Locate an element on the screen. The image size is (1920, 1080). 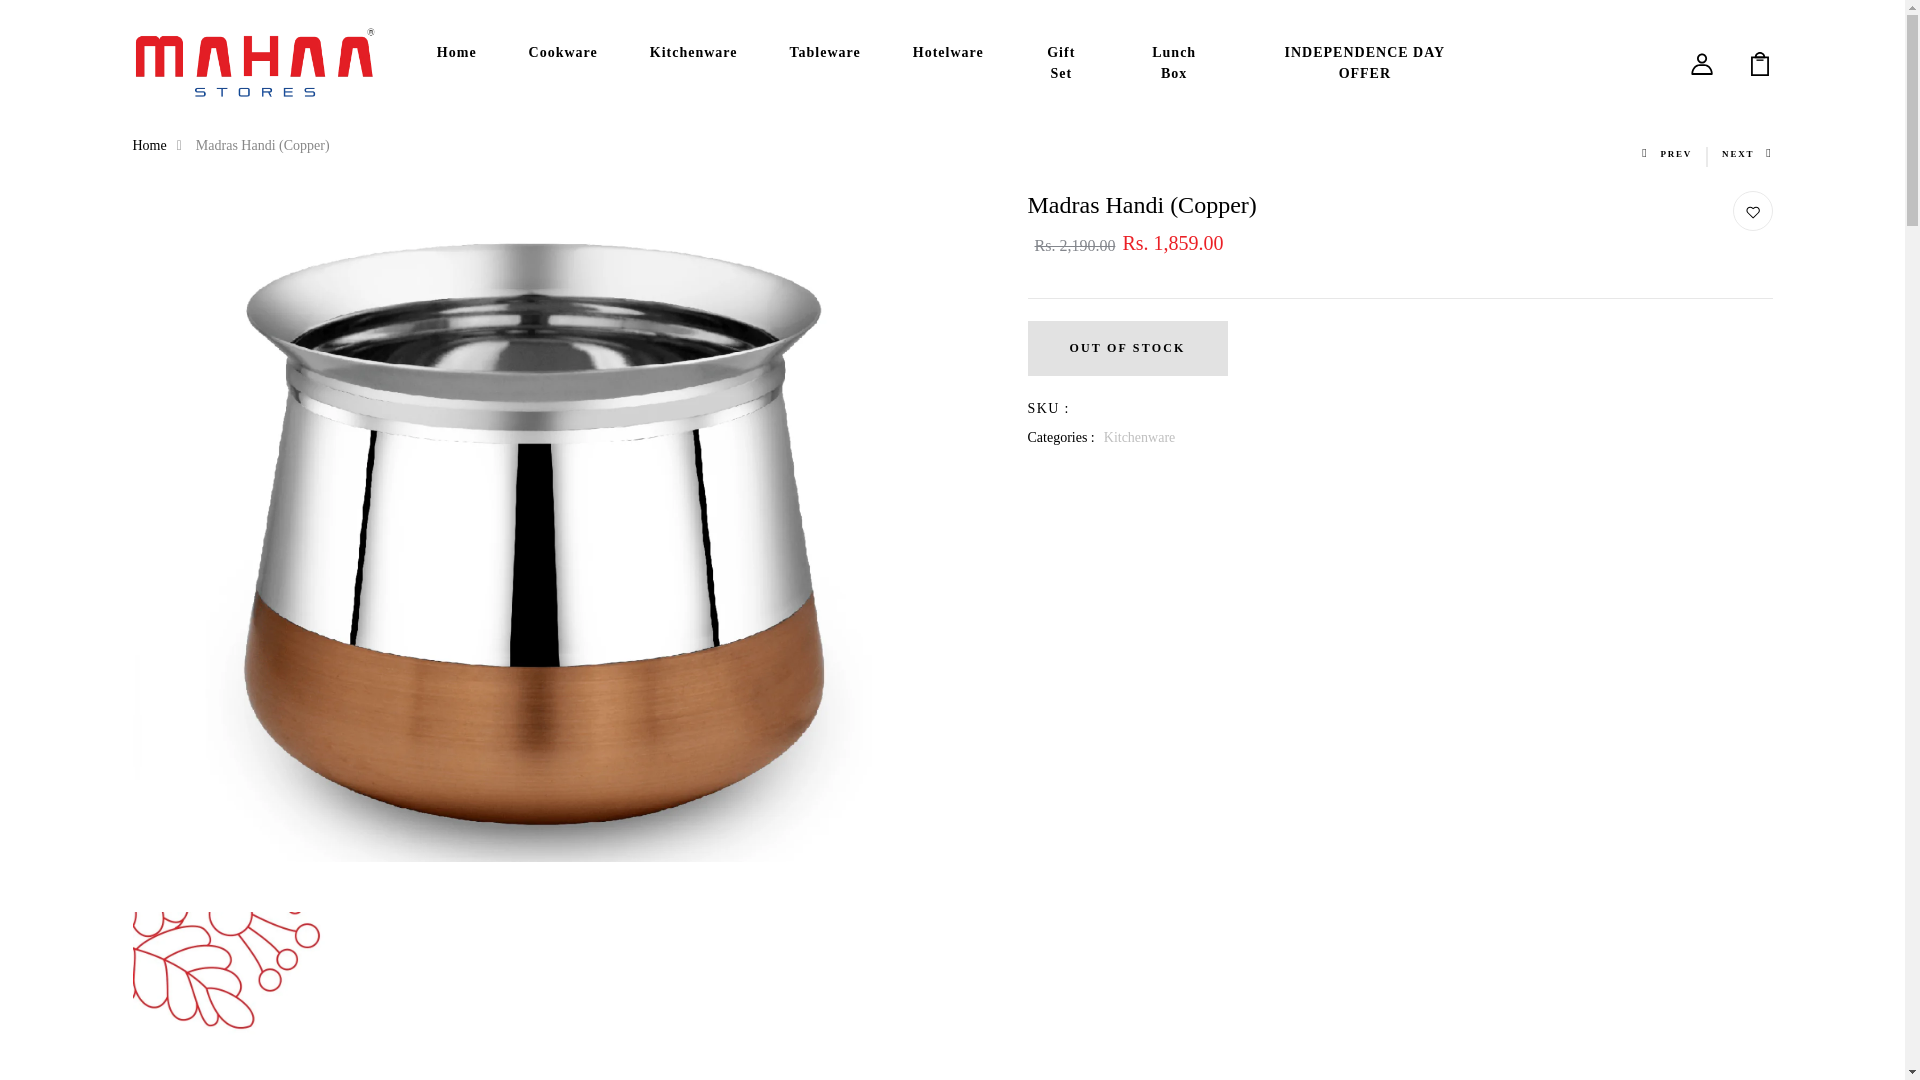
Cookware is located at coordinates (563, 52).